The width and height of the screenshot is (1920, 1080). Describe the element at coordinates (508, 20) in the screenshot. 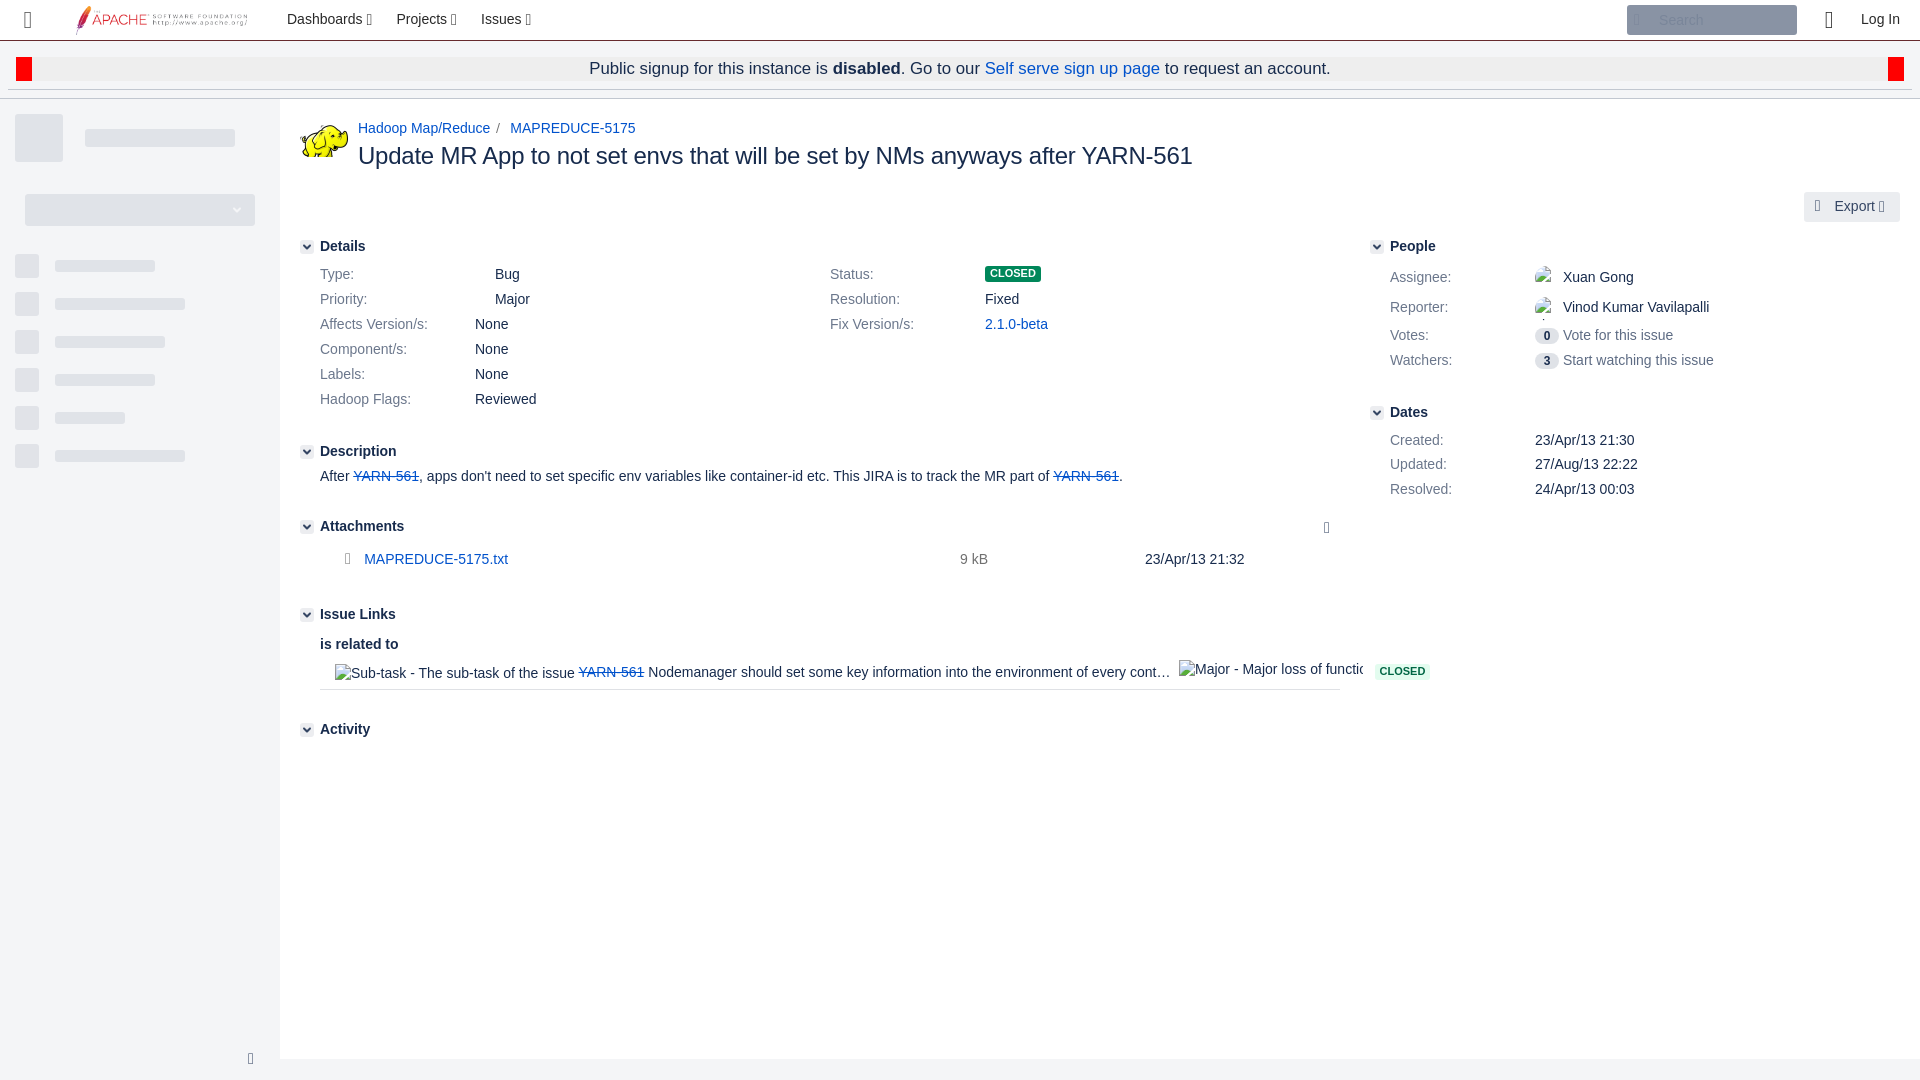

I see `Issues` at that location.